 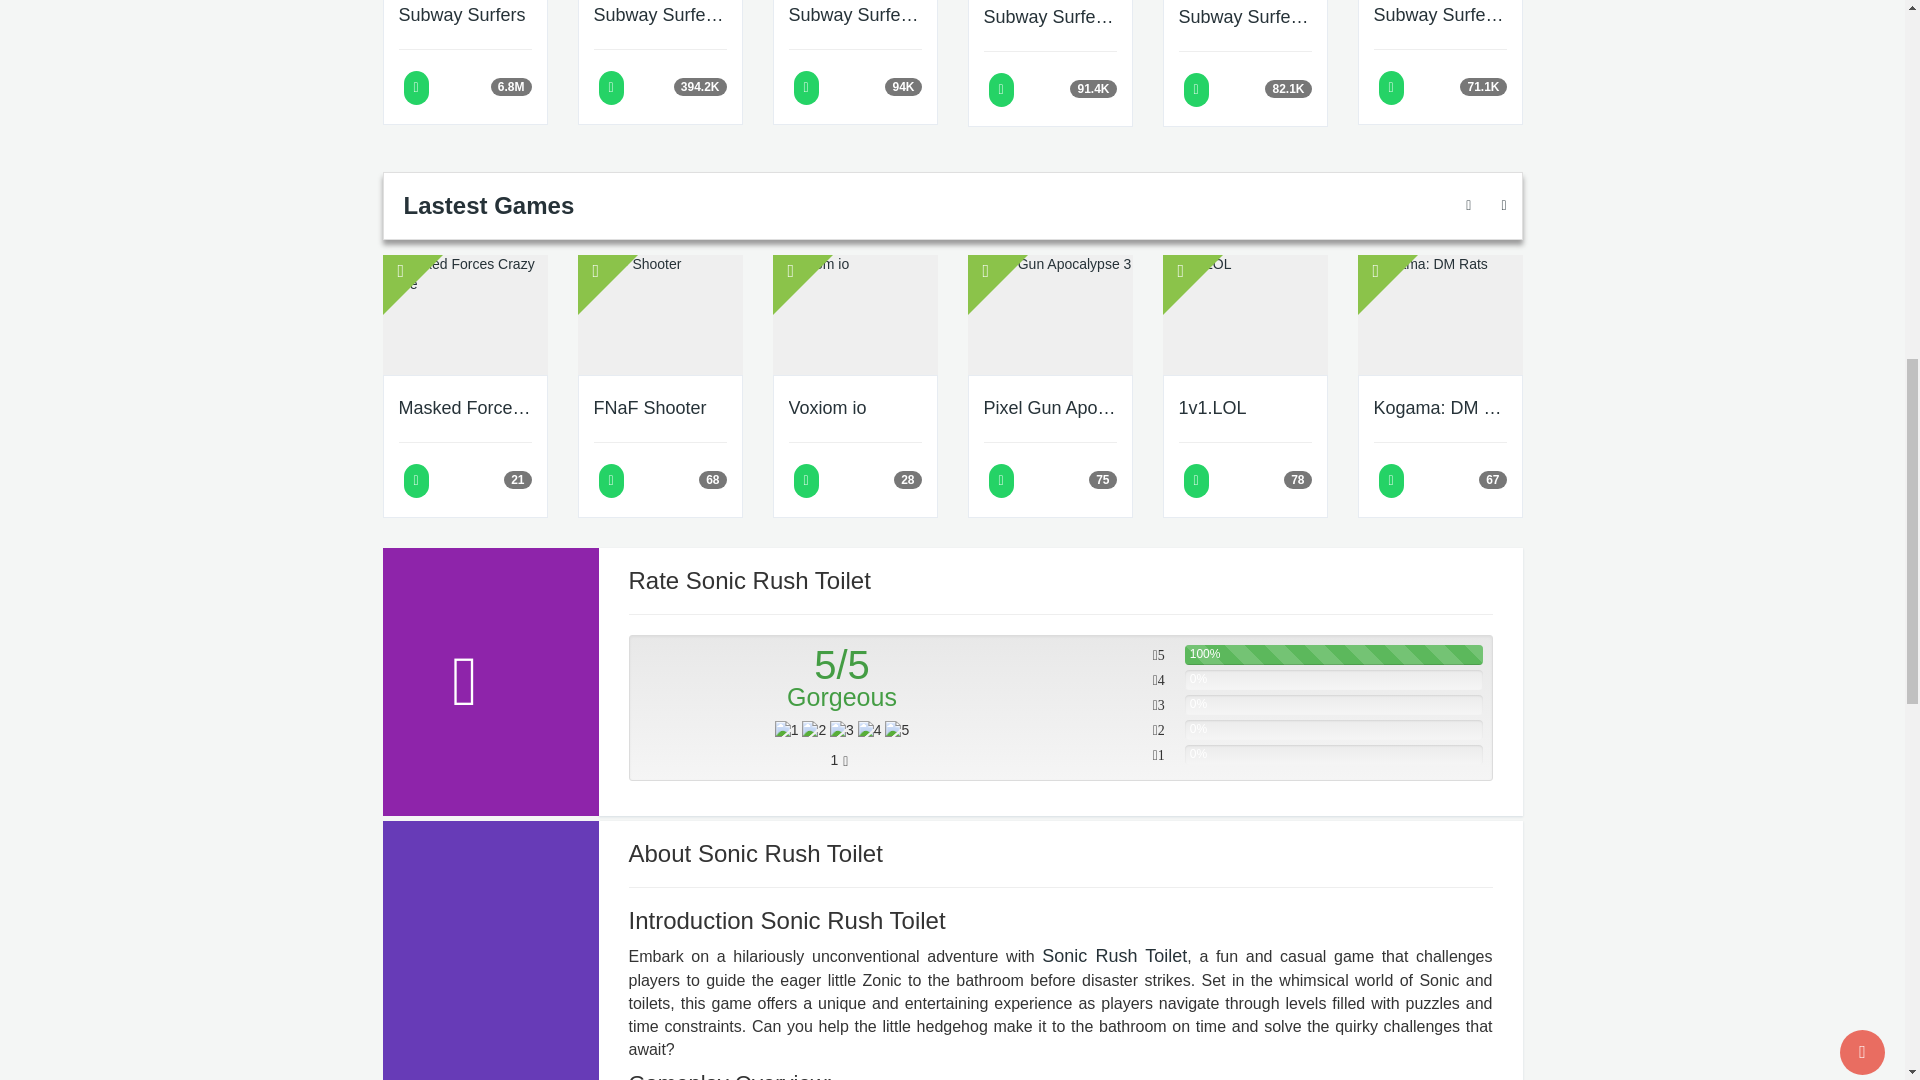 What do you see at coordinates (464, 16) in the screenshot?
I see `Subway Surfers` at bounding box center [464, 16].